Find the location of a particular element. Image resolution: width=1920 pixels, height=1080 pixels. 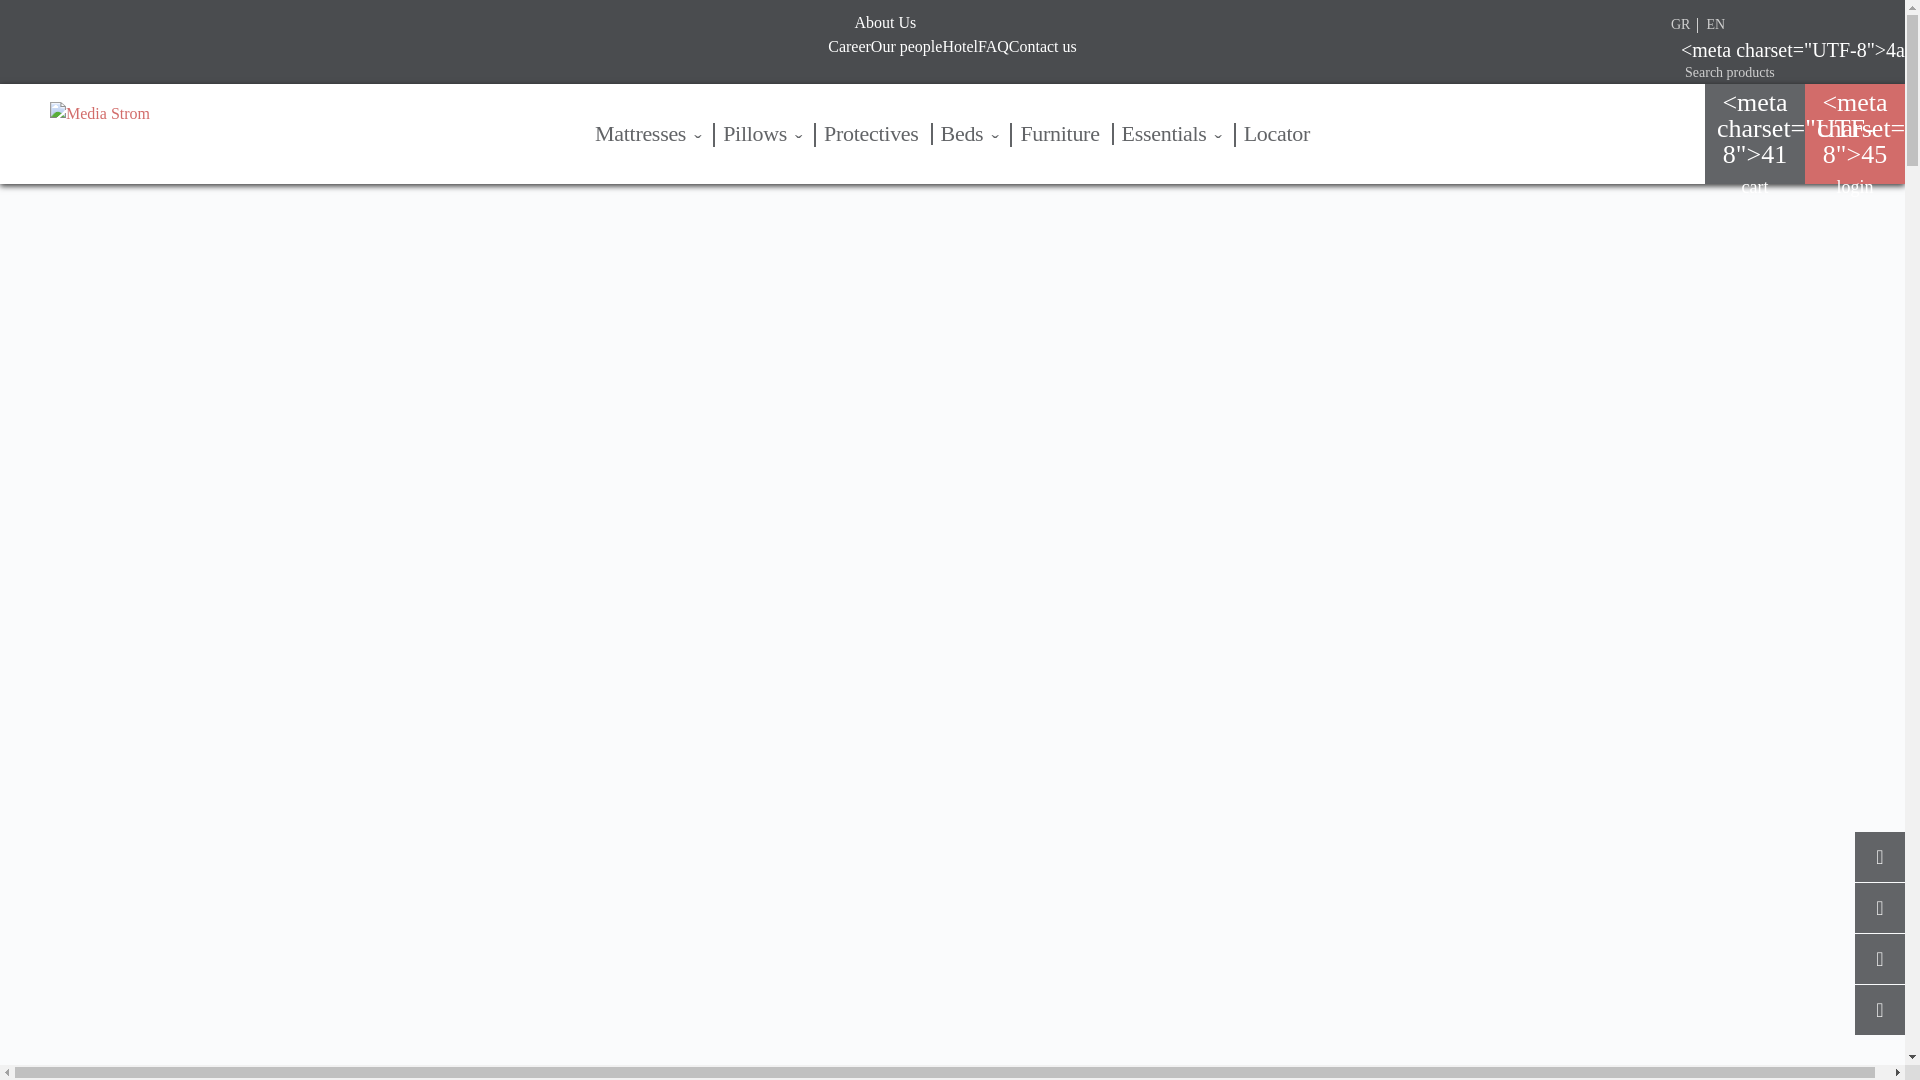

EN is located at coordinates (1715, 24).